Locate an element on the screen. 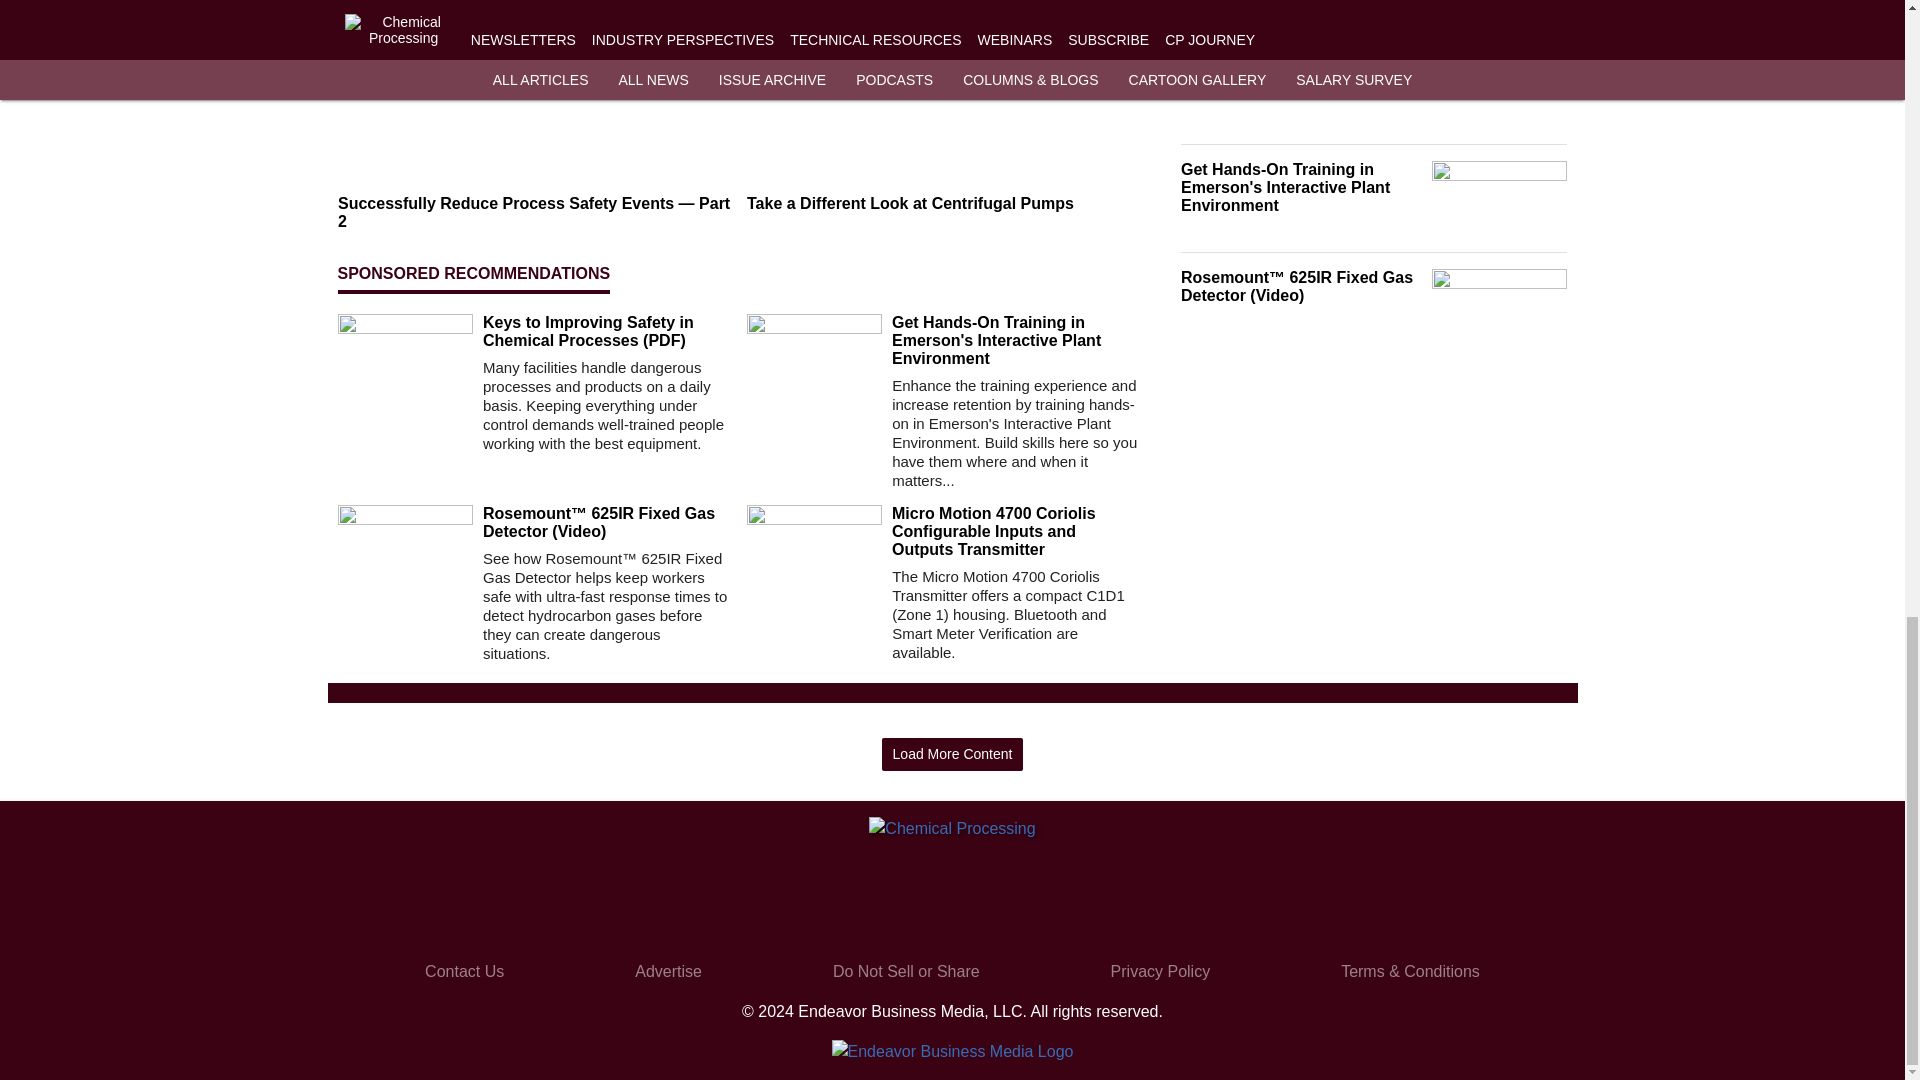  Take a Different Look at Centrifugal Pumps is located at coordinates (943, 204).